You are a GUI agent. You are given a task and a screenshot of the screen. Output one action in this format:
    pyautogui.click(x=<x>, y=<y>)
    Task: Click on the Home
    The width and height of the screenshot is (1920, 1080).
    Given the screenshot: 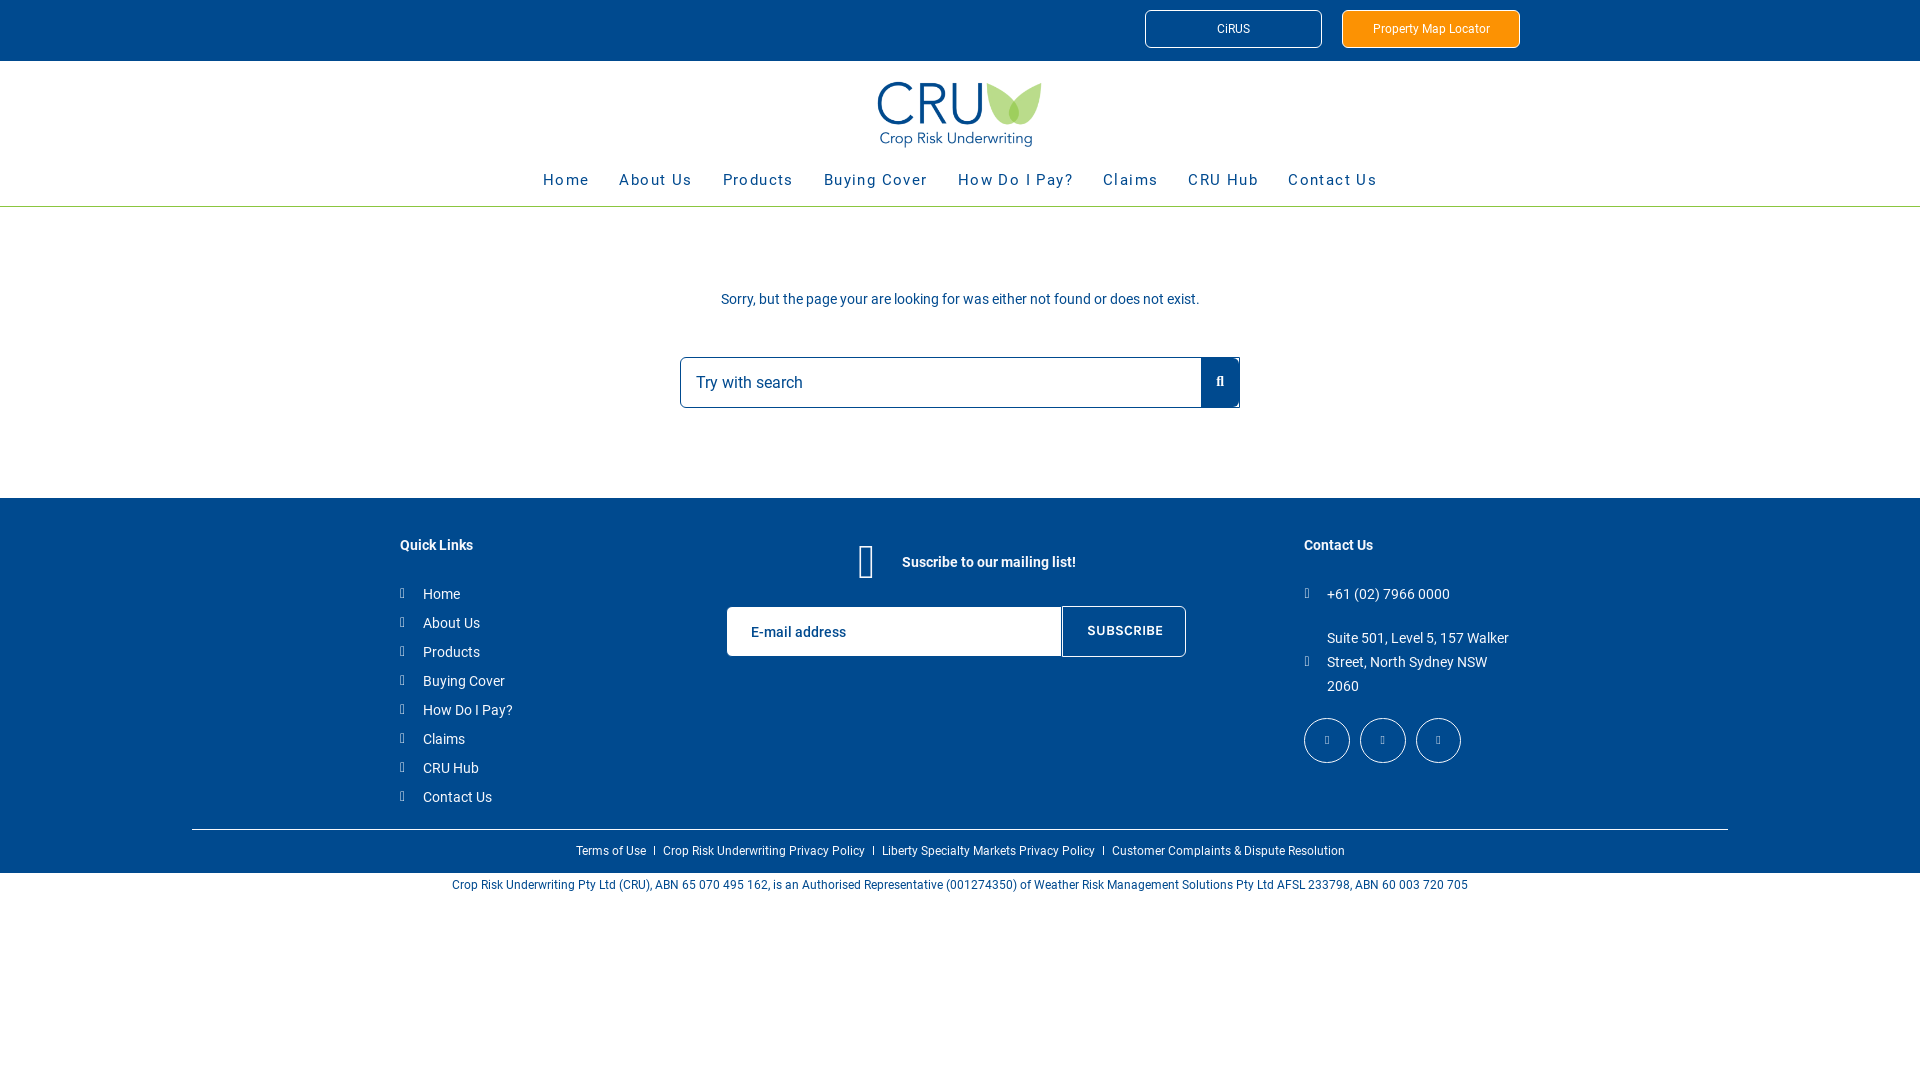 What is the action you would take?
    pyautogui.click(x=504, y=594)
    